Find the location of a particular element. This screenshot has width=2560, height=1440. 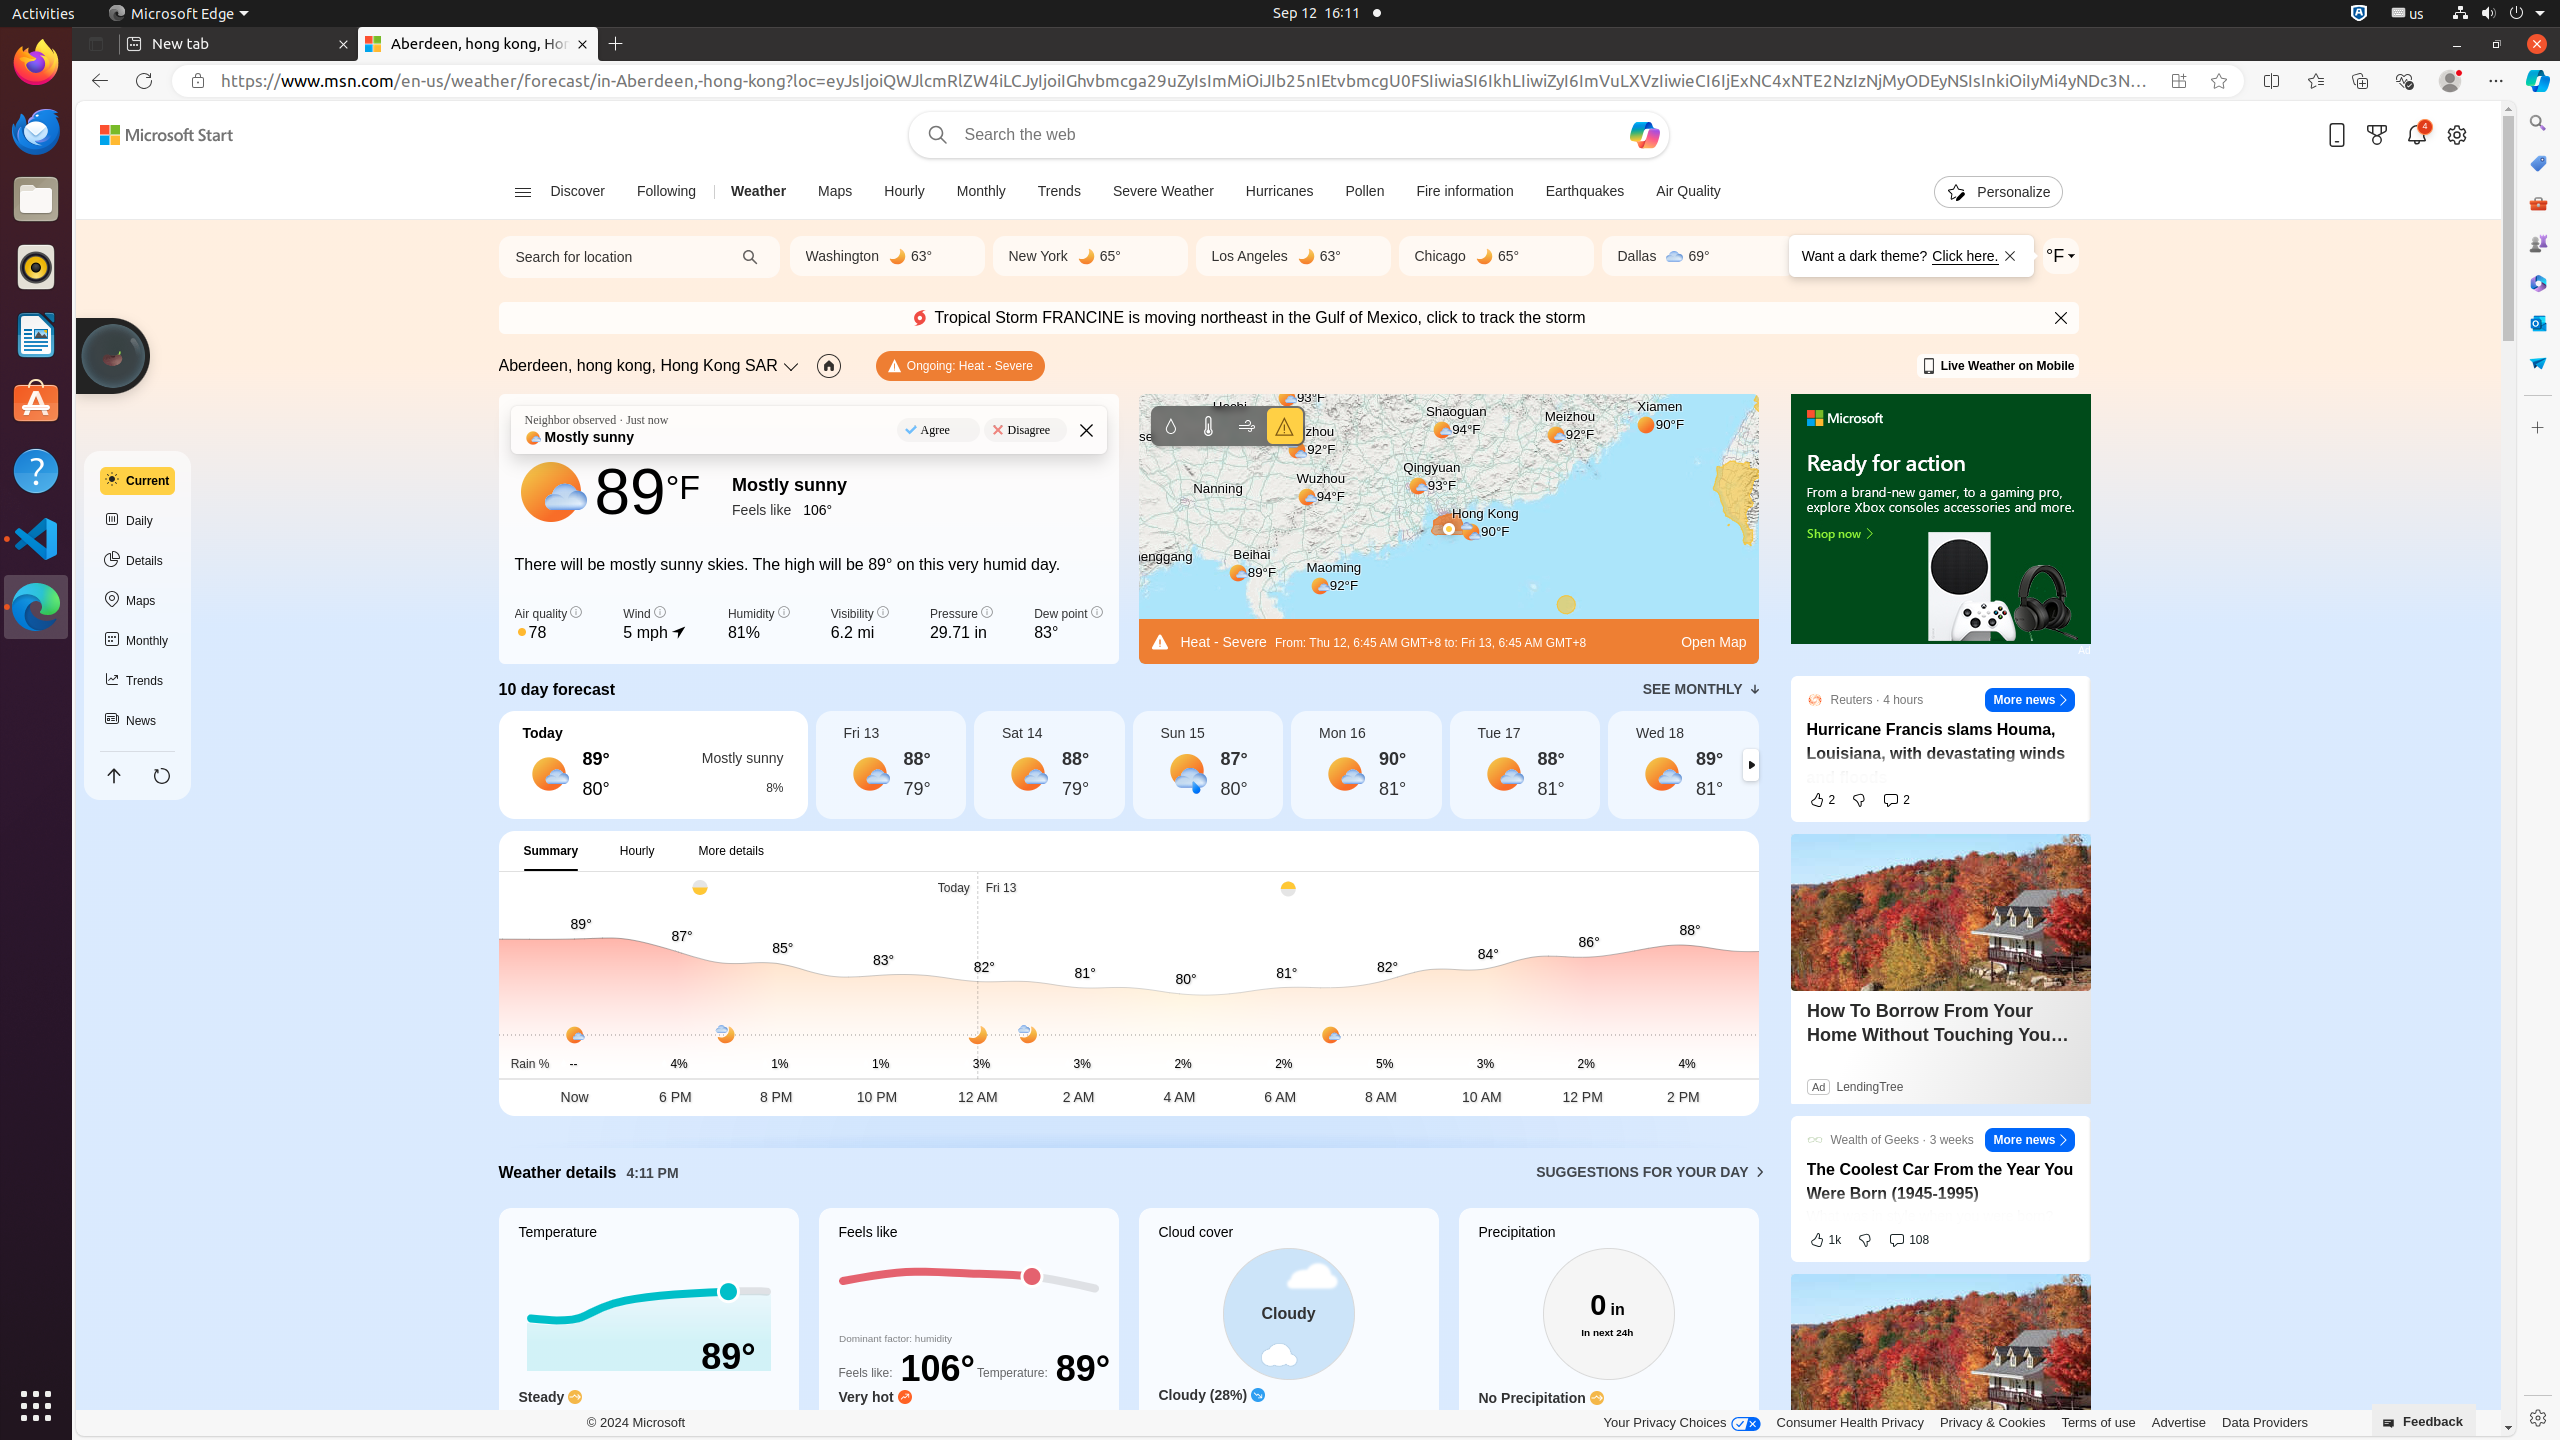

:1.72/StatusNotifierItem is located at coordinates (2359, 14).